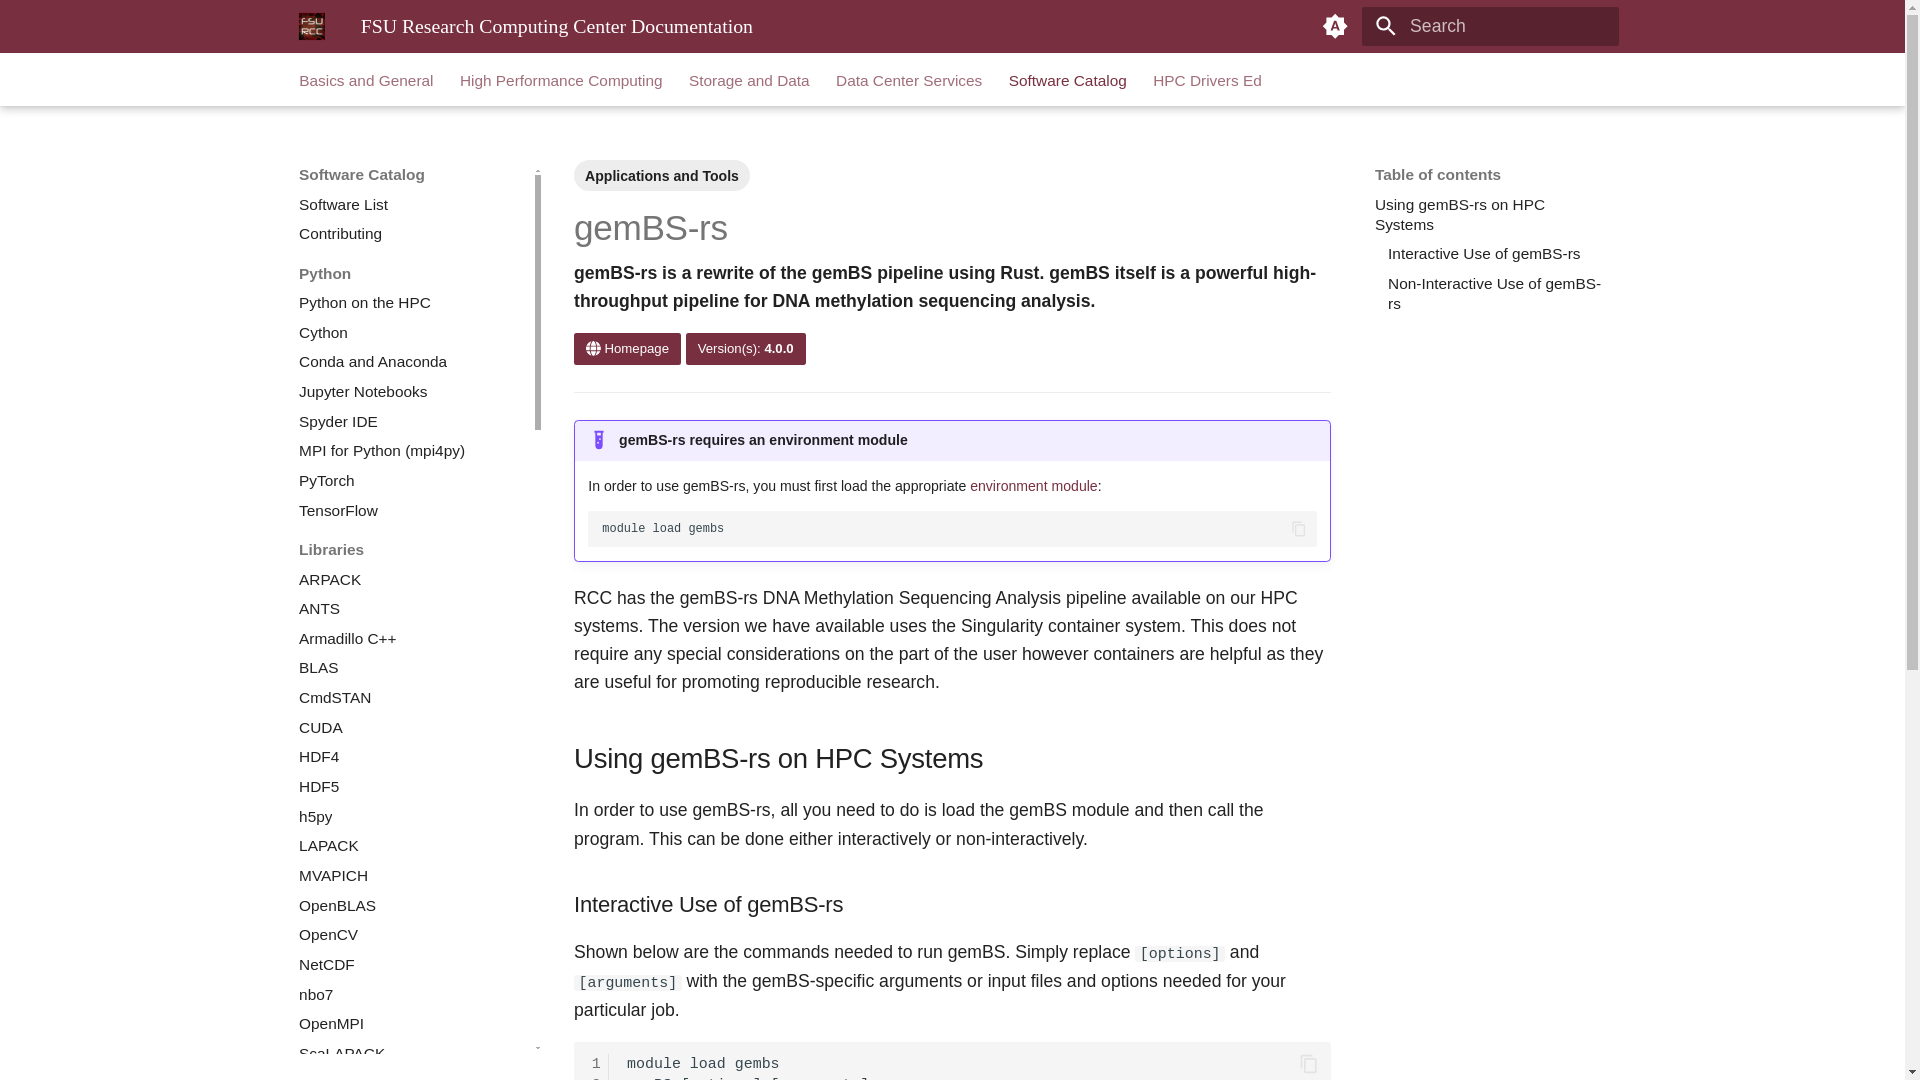  I want to click on Environment modules, so click(1034, 486).